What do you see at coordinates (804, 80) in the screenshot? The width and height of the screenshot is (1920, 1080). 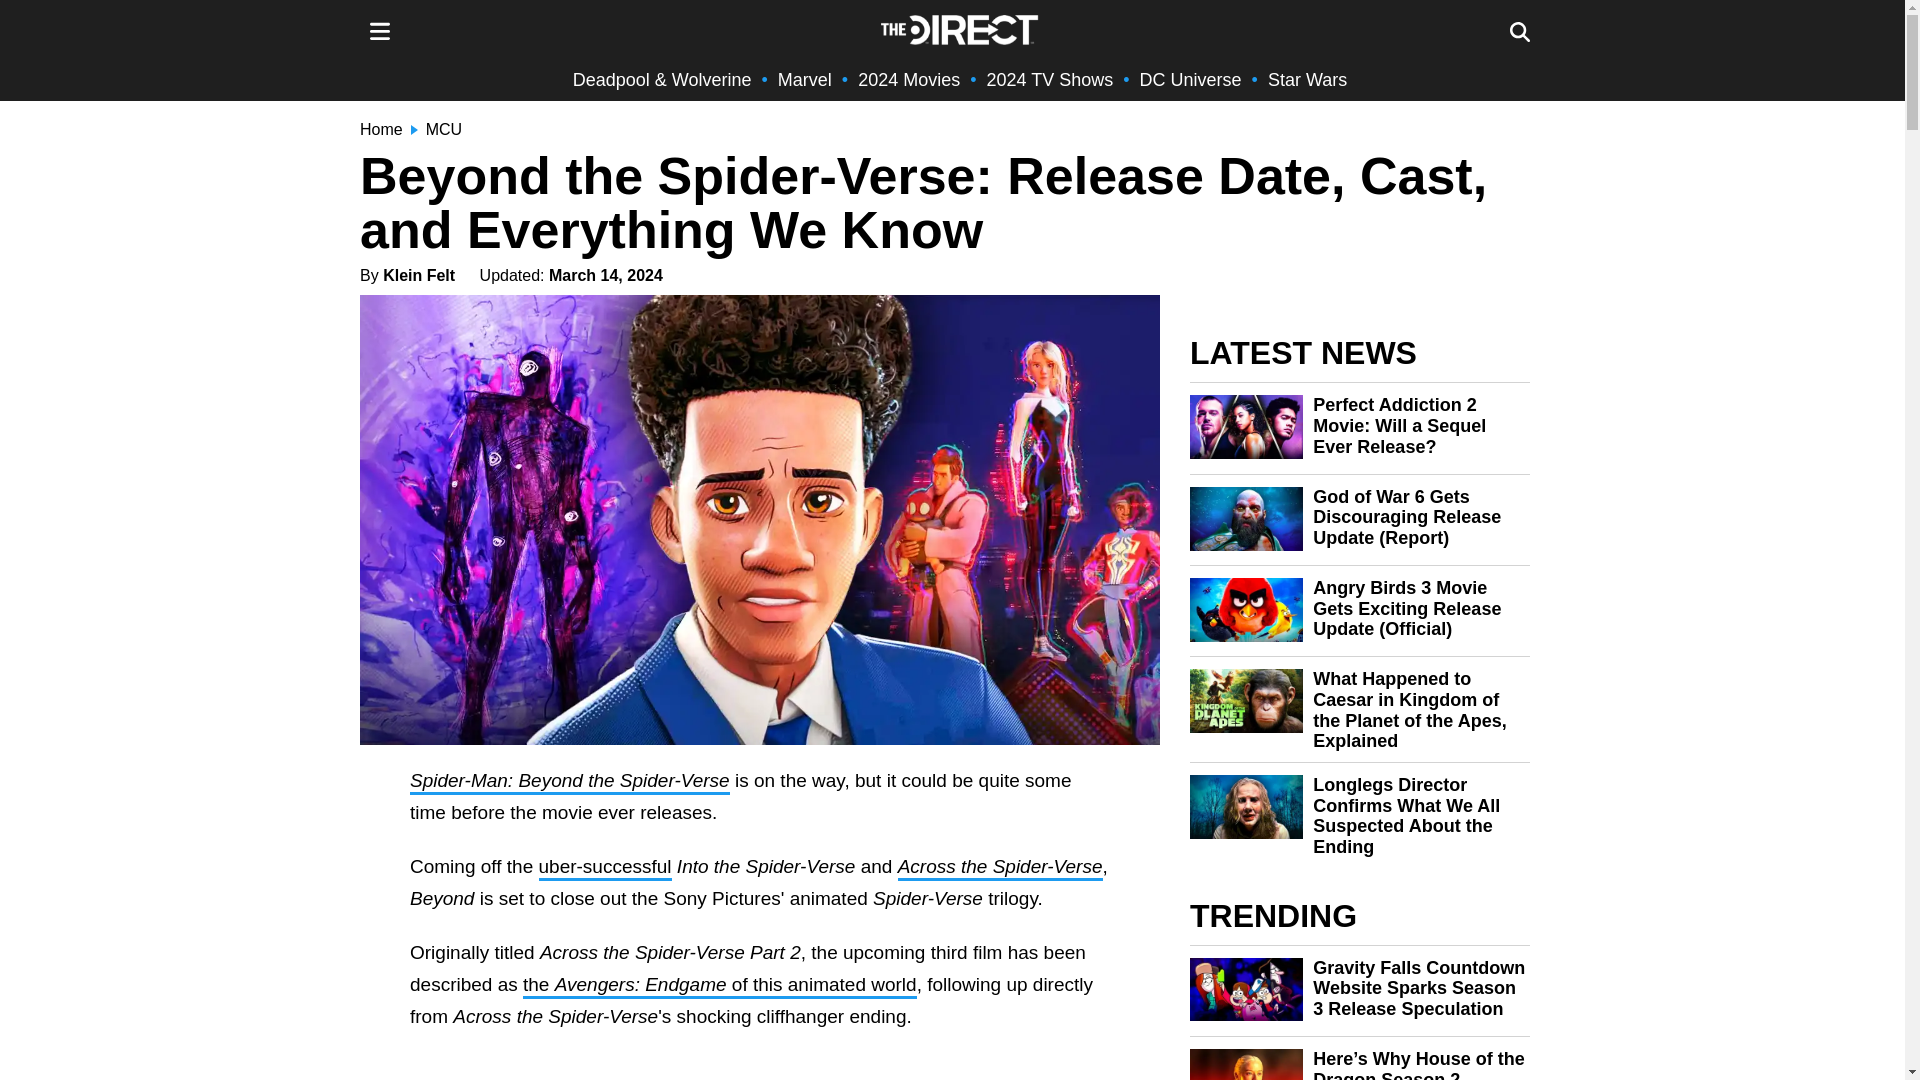 I see `Marvel` at bounding box center [804, 80].